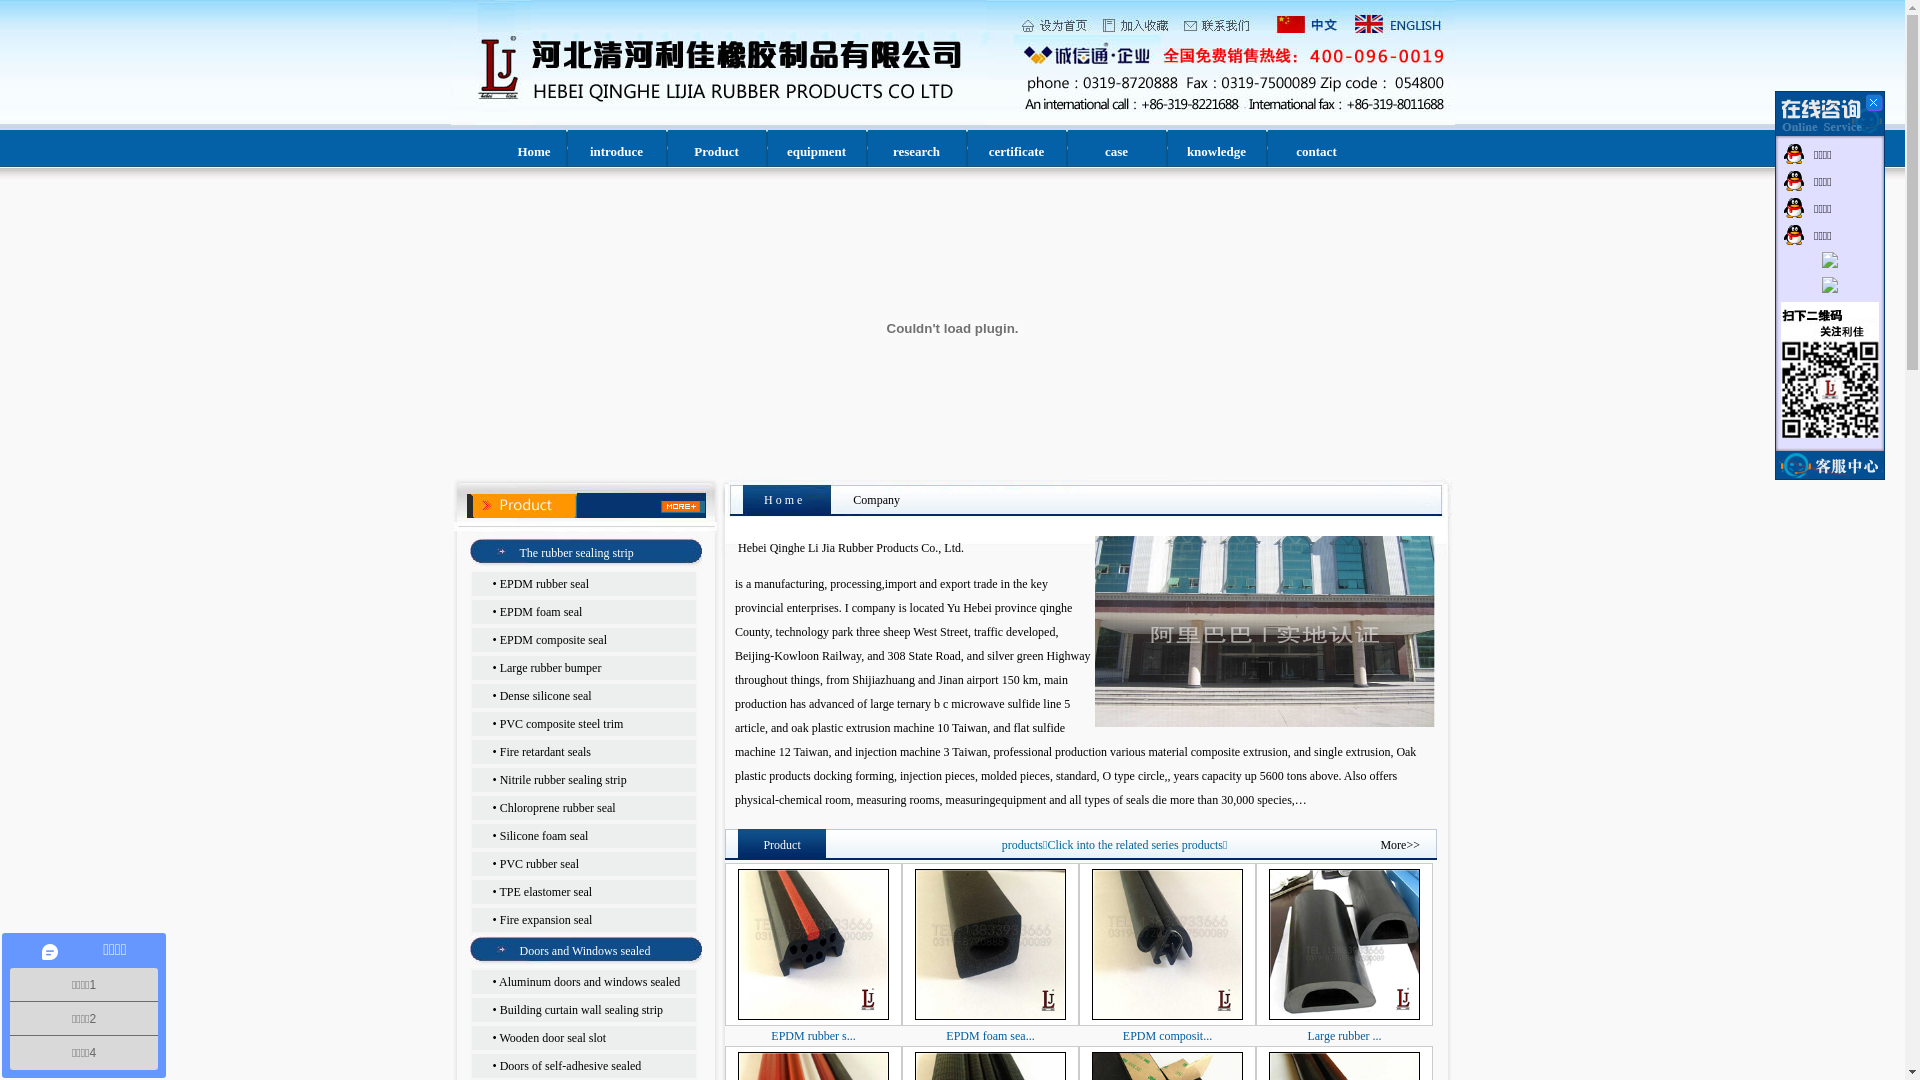  What do you see at coordinates (813, 1036) in the screenshot?
I see `EPDM rubber s...` at bounding box center [813, 1036].